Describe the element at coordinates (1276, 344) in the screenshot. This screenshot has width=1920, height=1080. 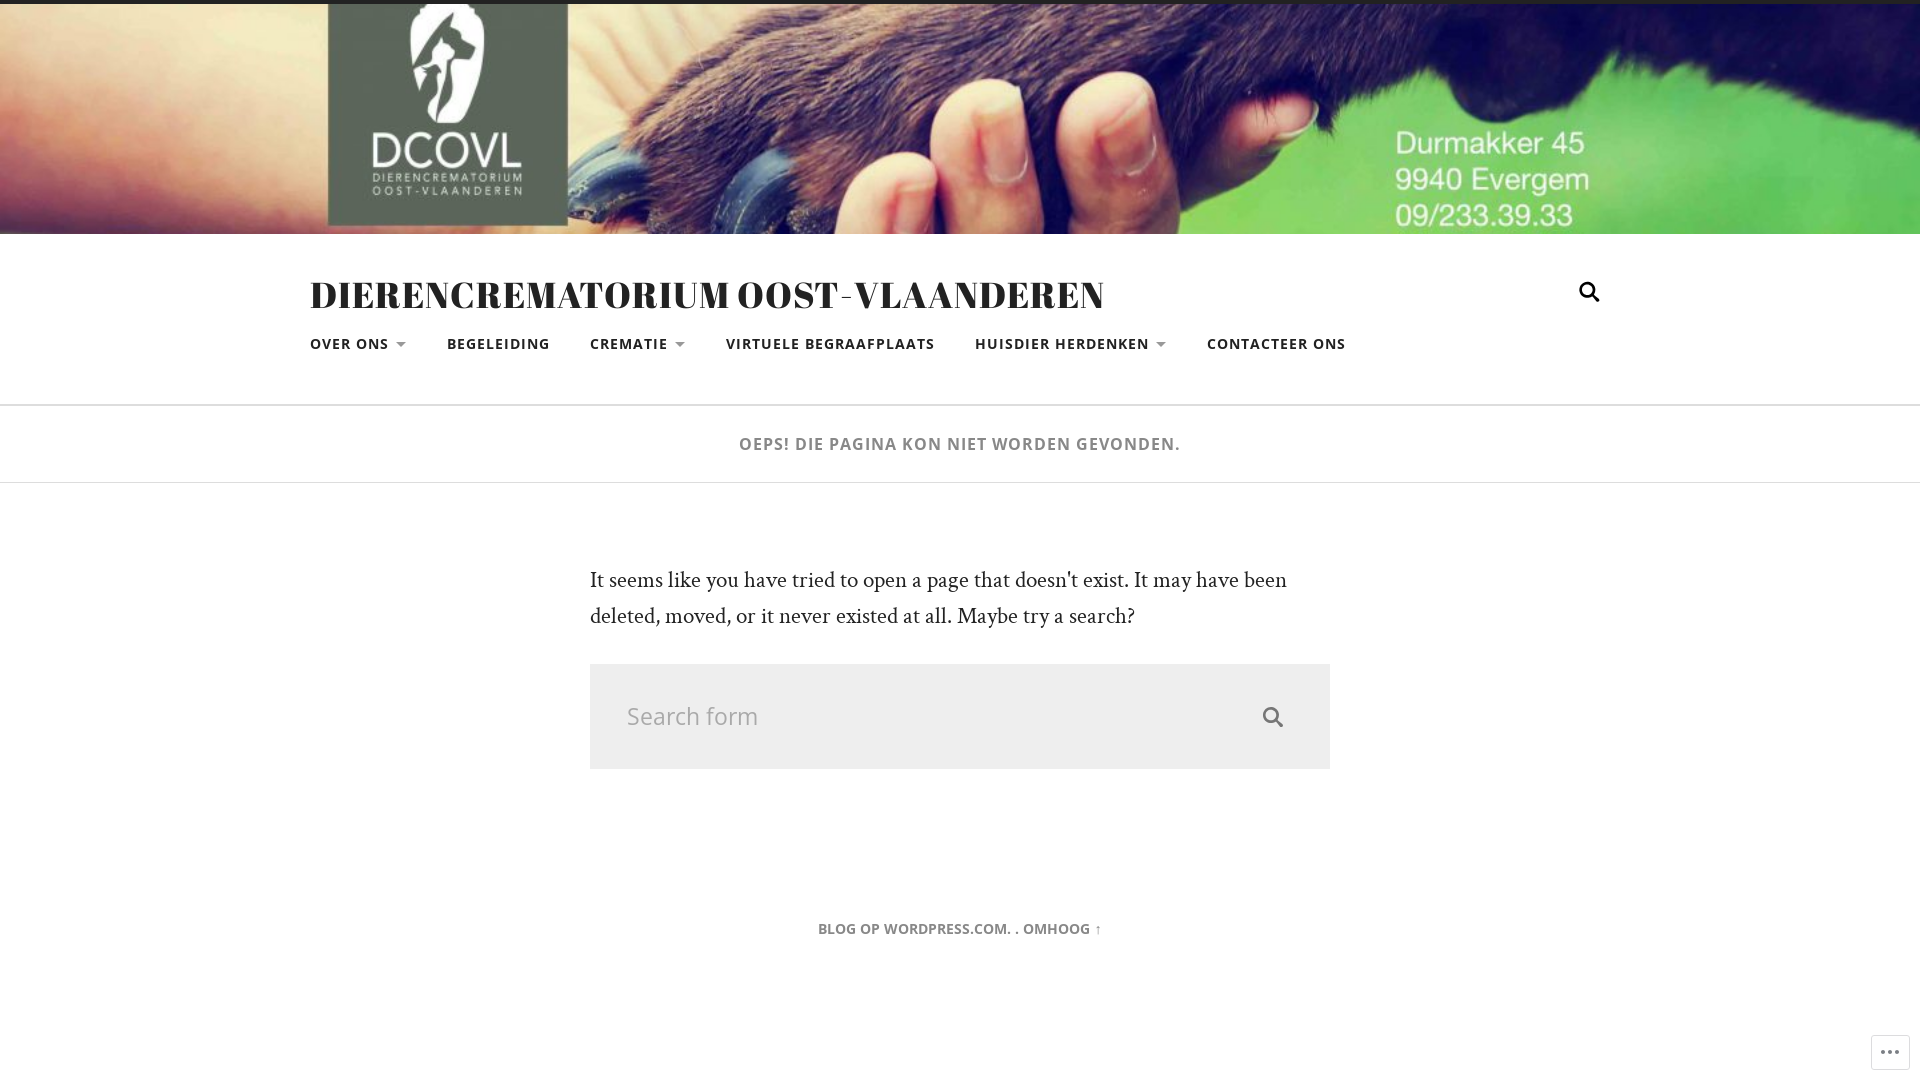
I see `CONTACTEER ONS` at that location.